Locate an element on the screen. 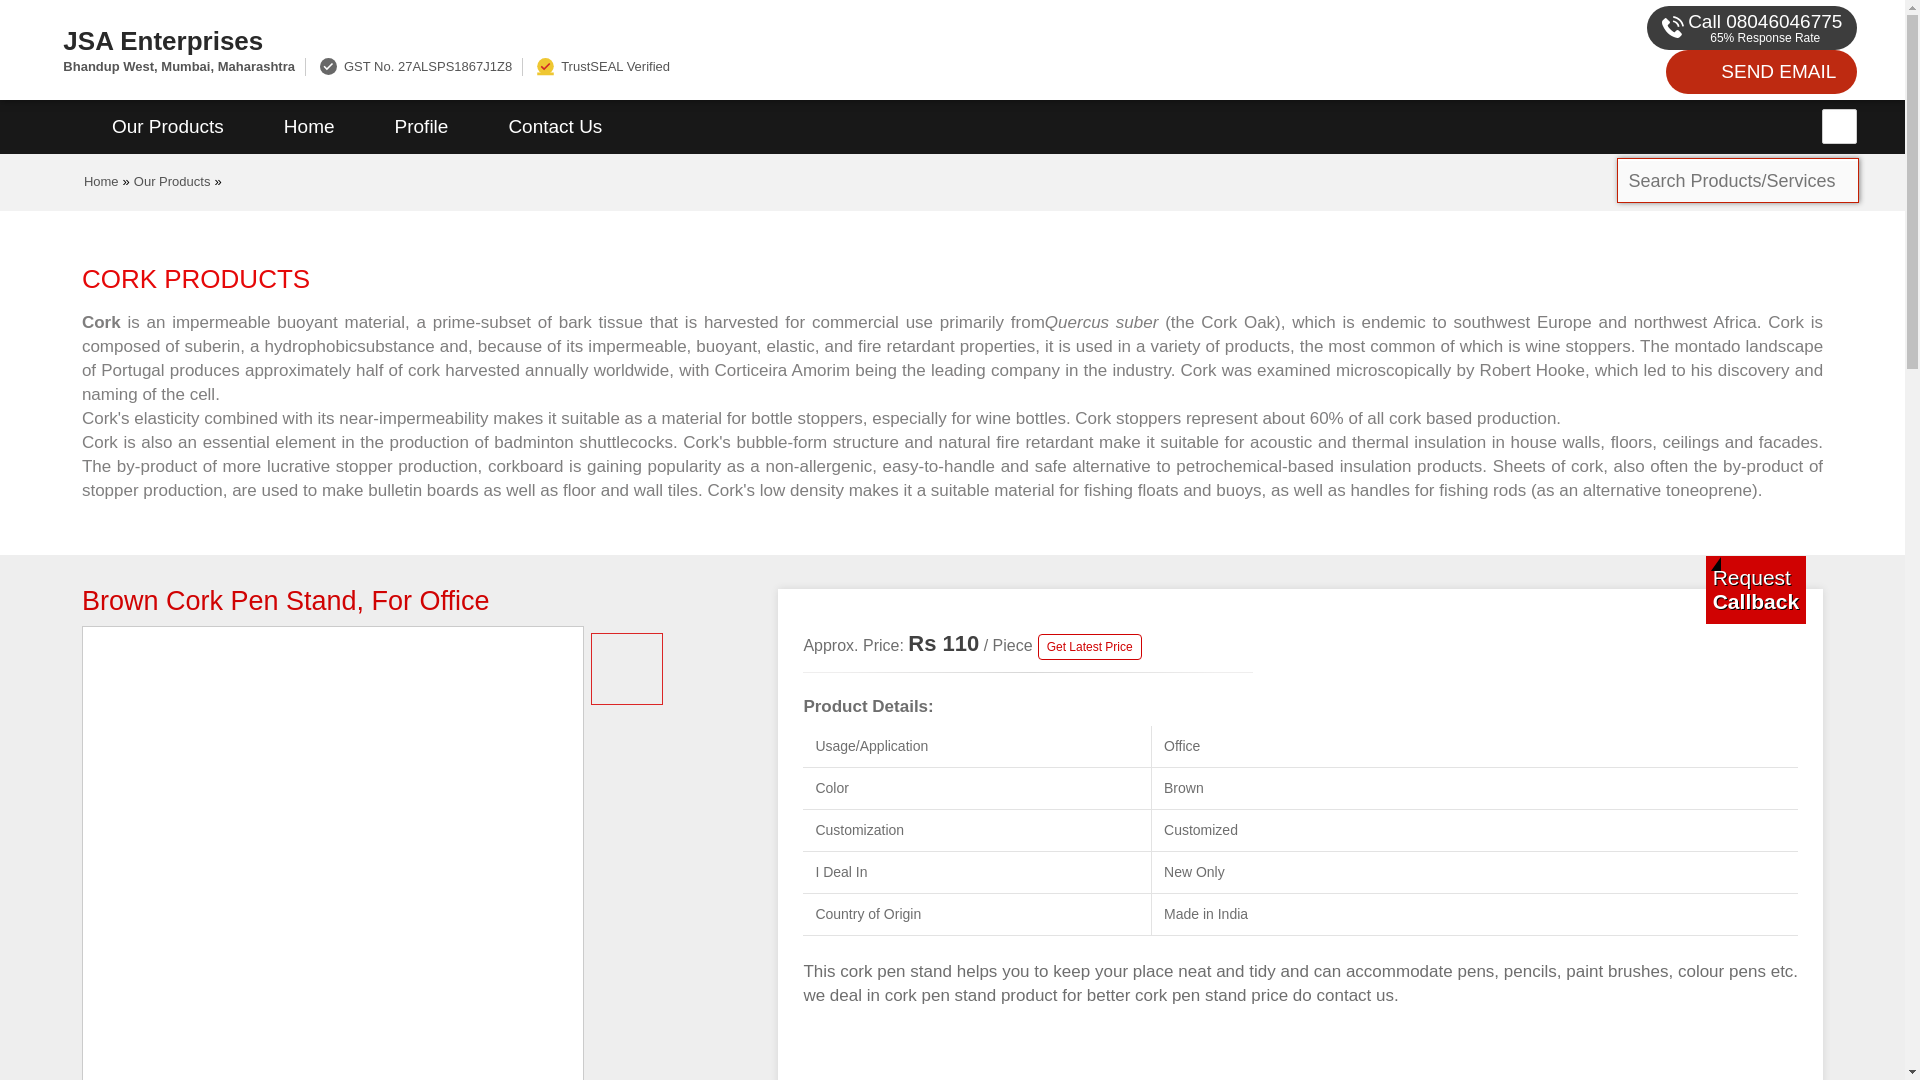 The height and width of the screenshot is (1080, 1920). Our Products is located at coordinates (168, 127).